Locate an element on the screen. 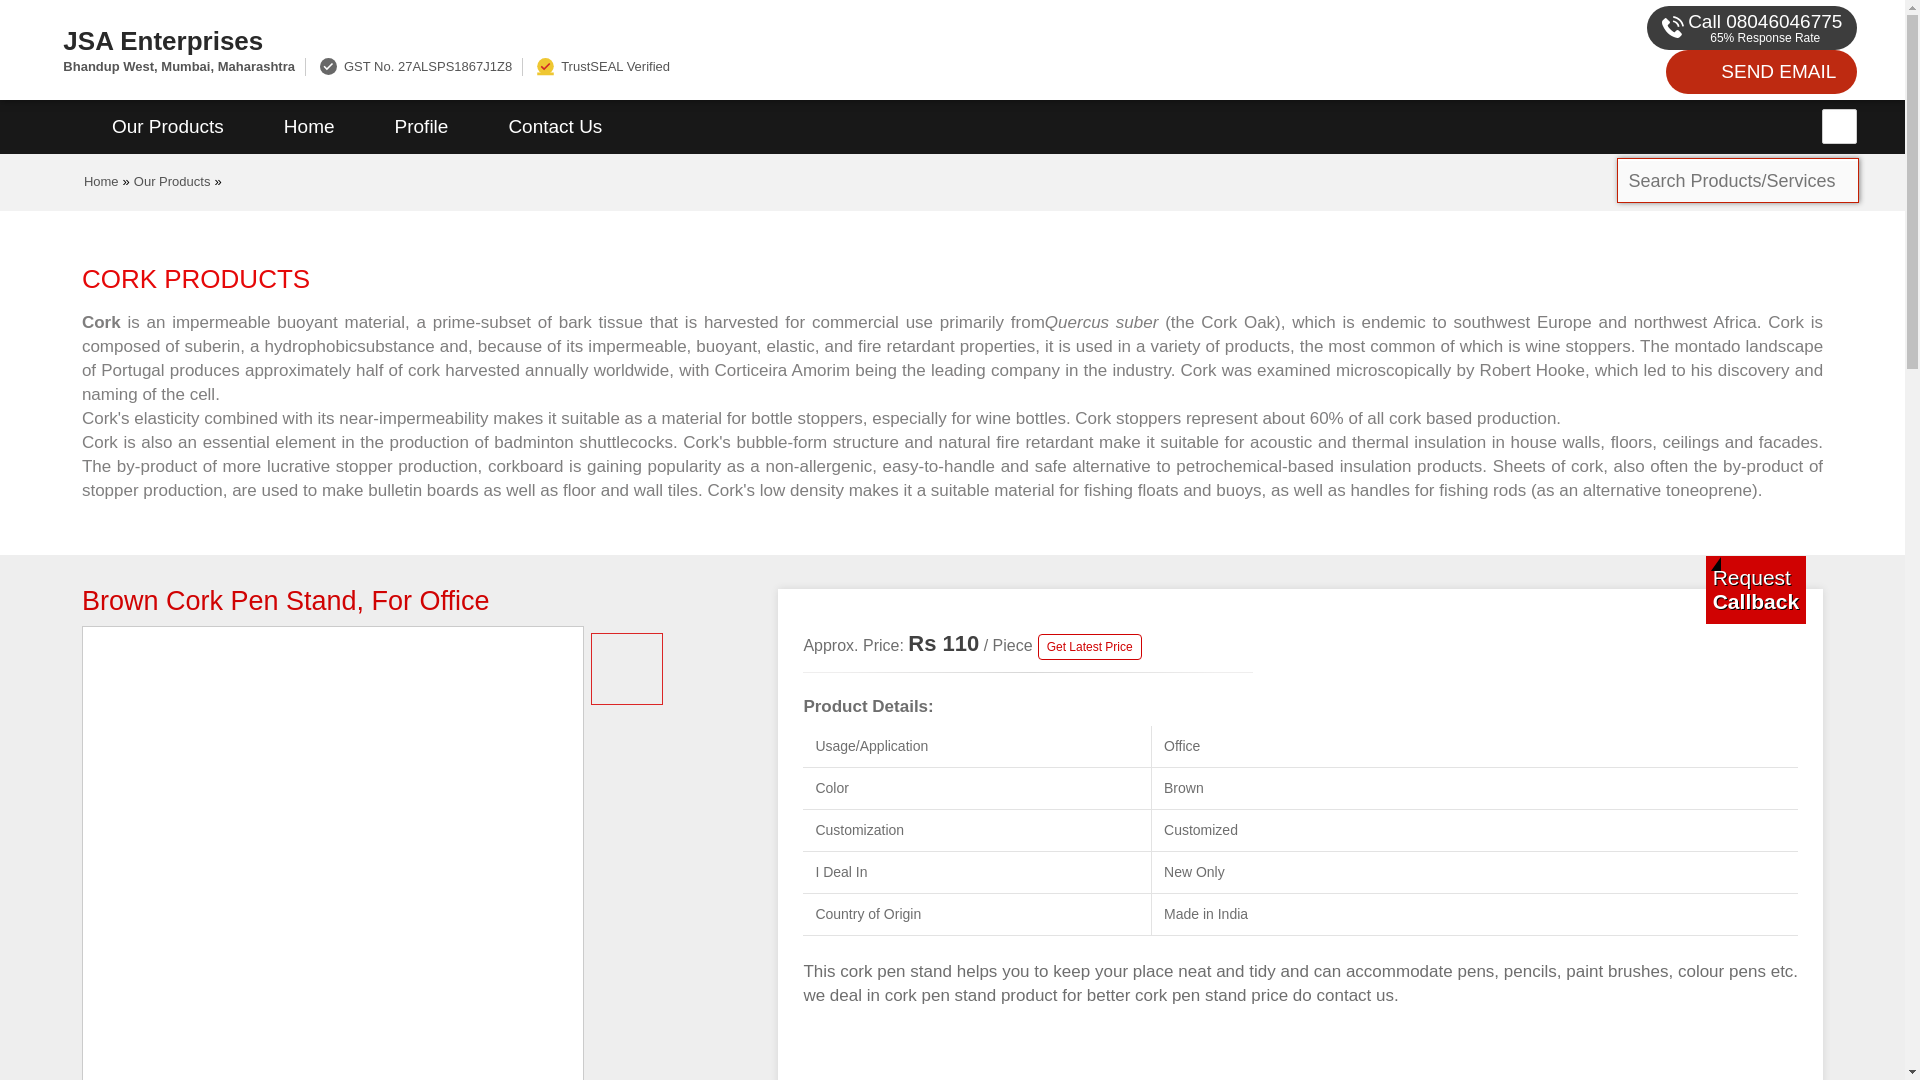 The height and width of the screenshot is (1080, 1920). Our Products is located at coordinates (168, 127).